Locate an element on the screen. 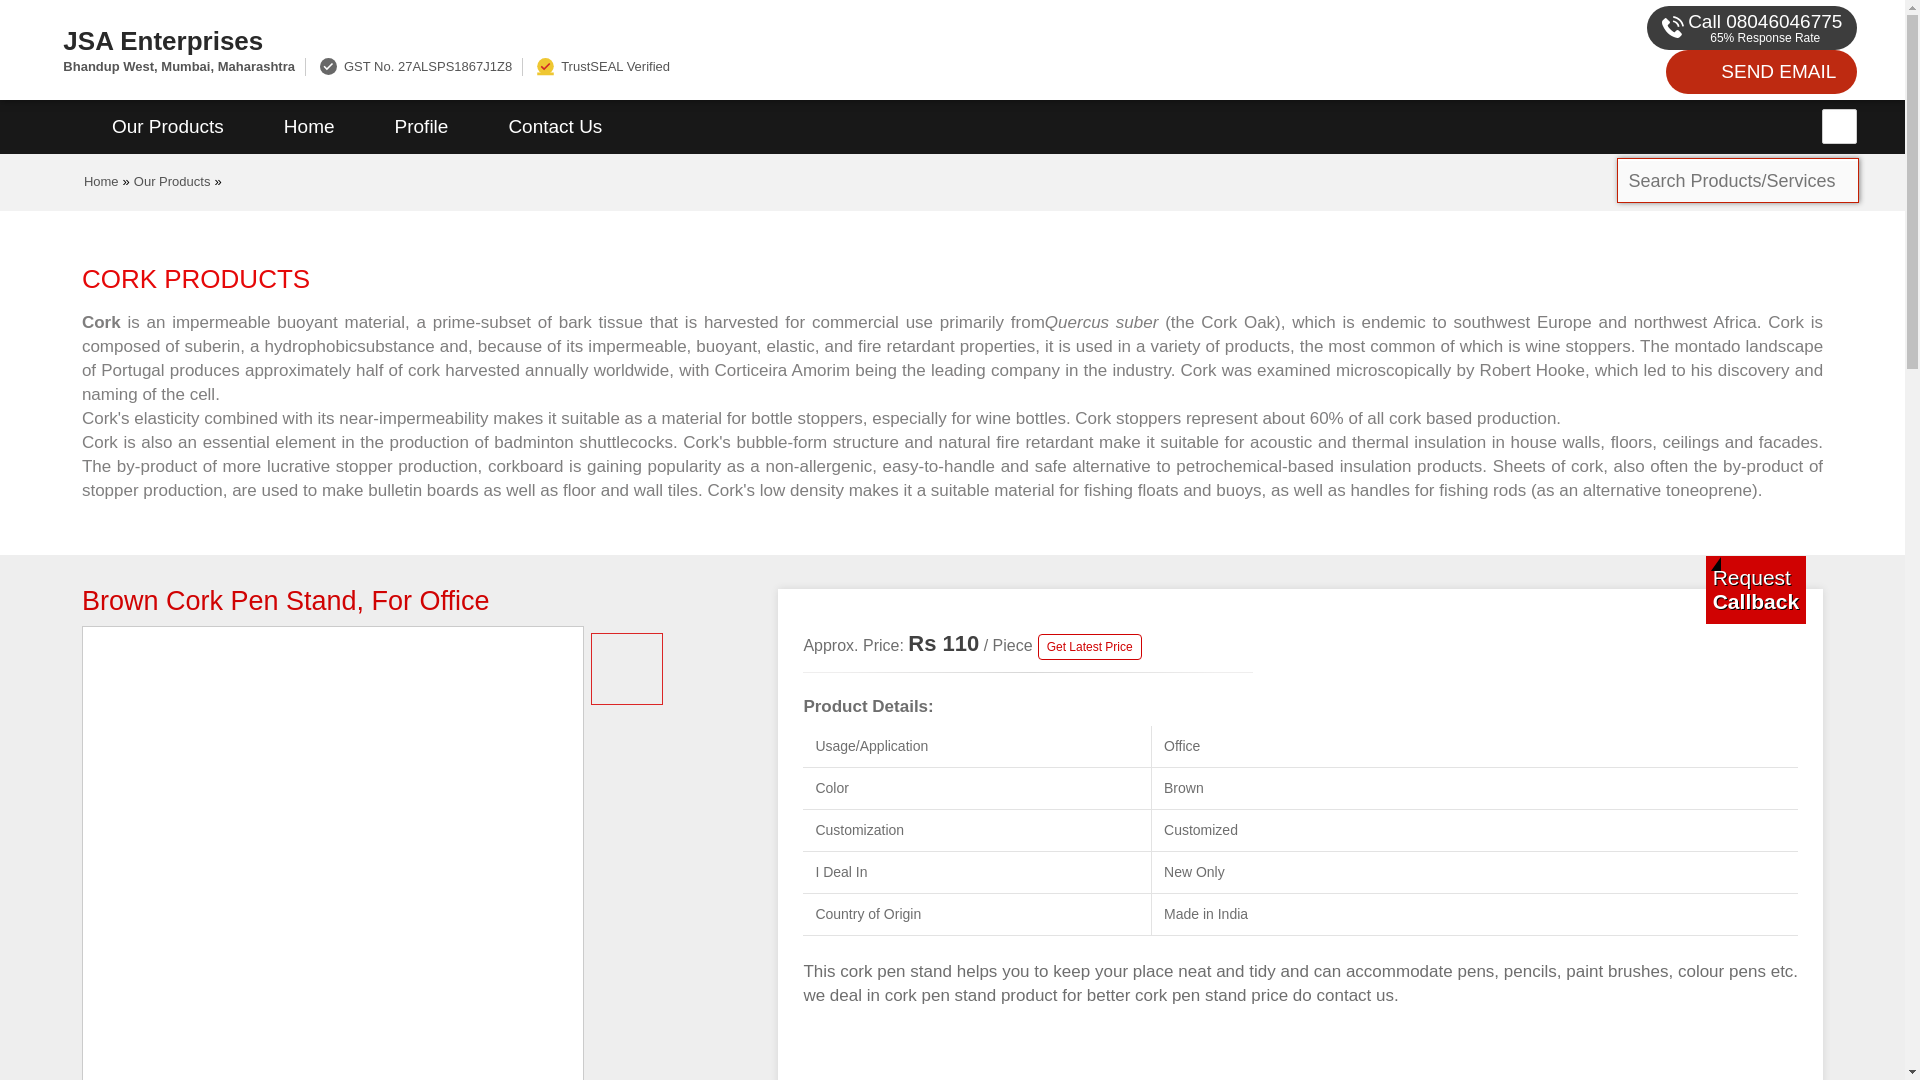 The height and width of the screenshot is (1080, 1920). Our Products is located at coordinates (168, 127).